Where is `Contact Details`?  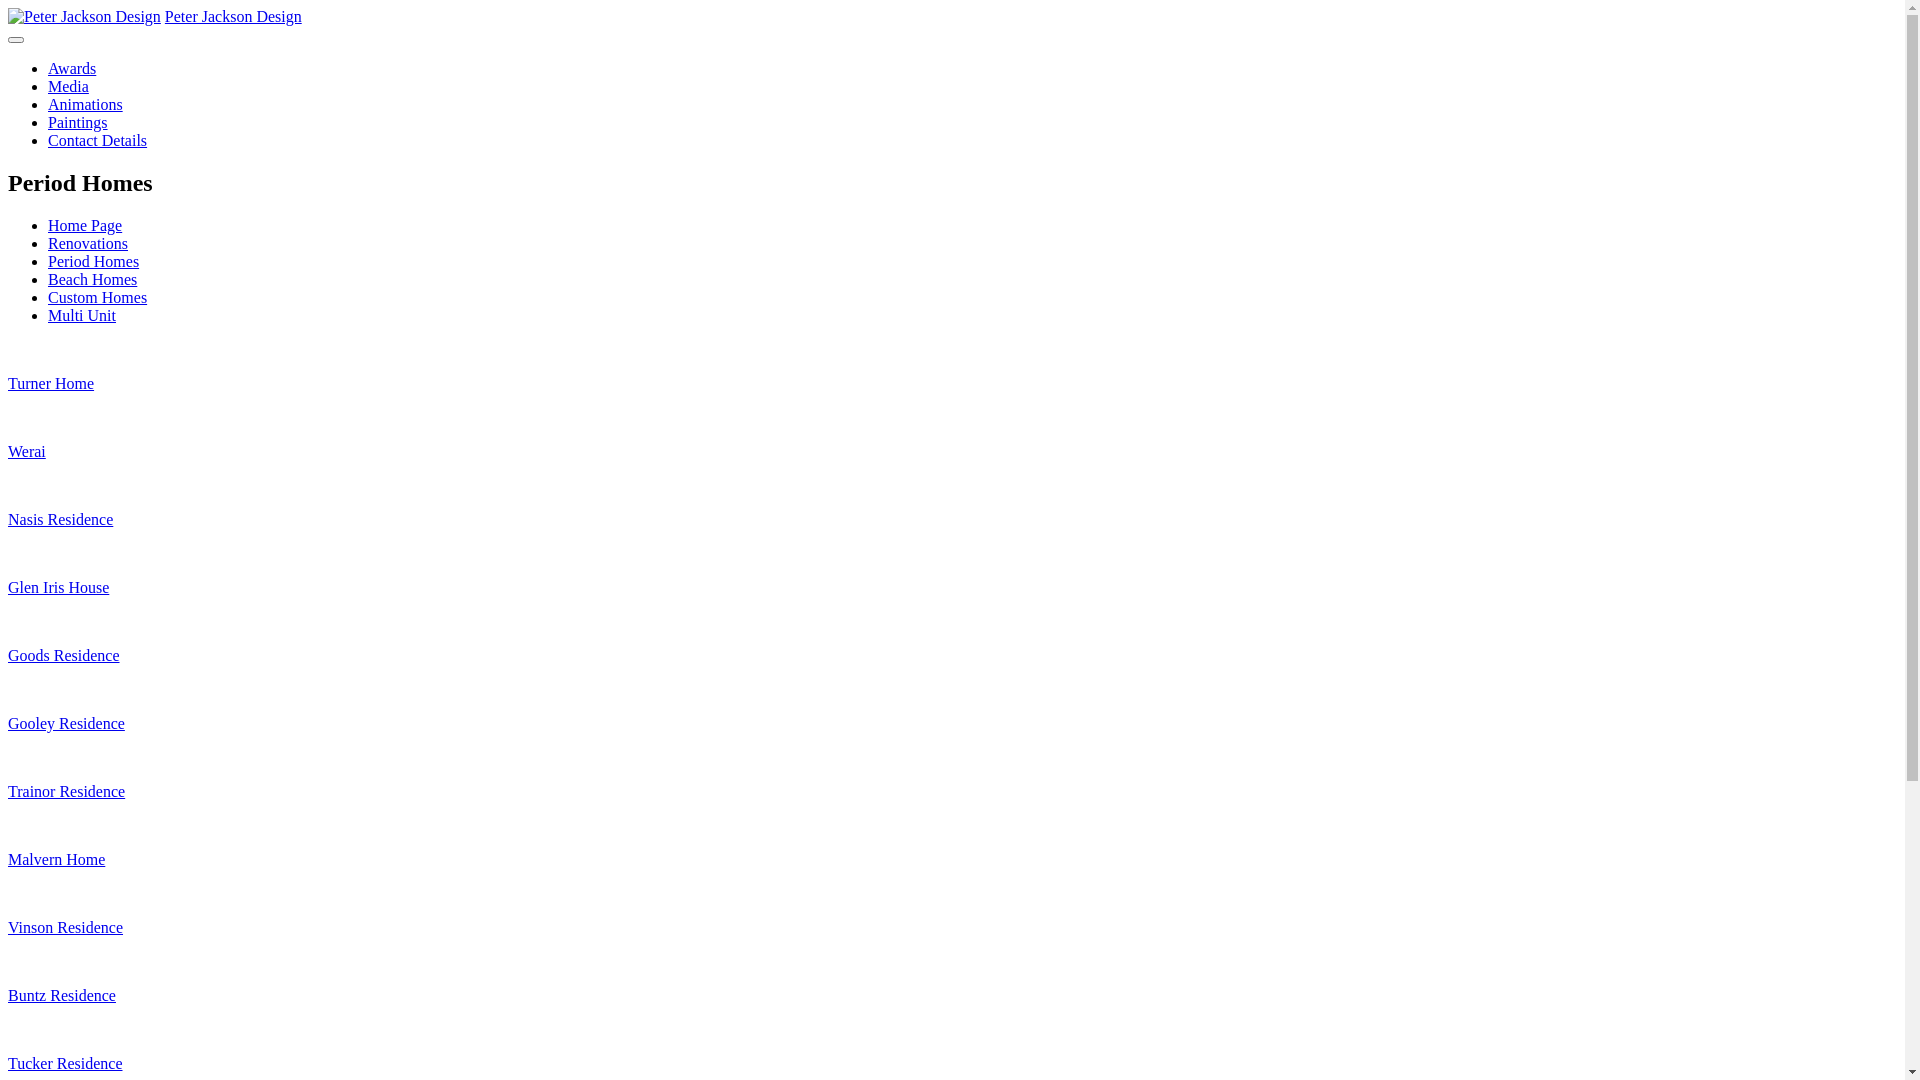
Contact Details is located at coordinates (98, 140).